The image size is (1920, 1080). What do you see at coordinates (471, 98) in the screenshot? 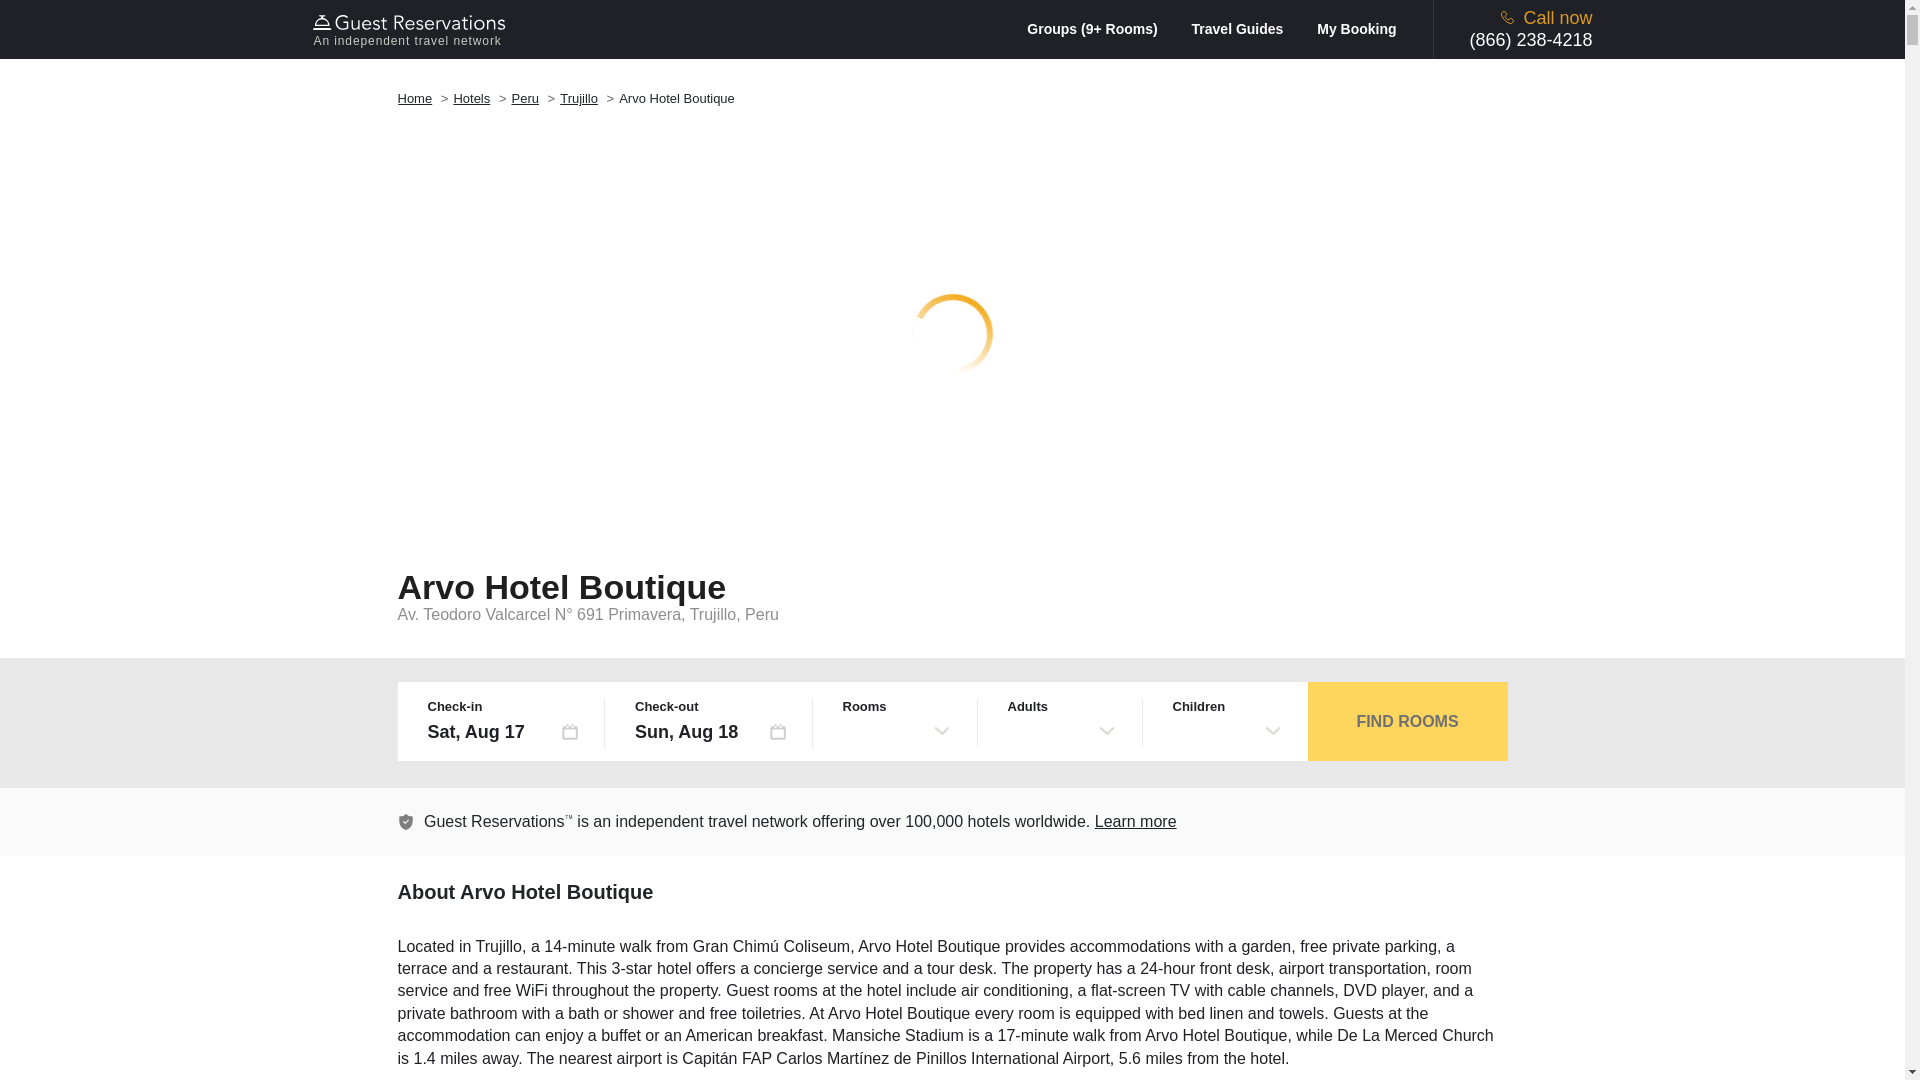
I see `Hotels` at bounding box center [471, 98].